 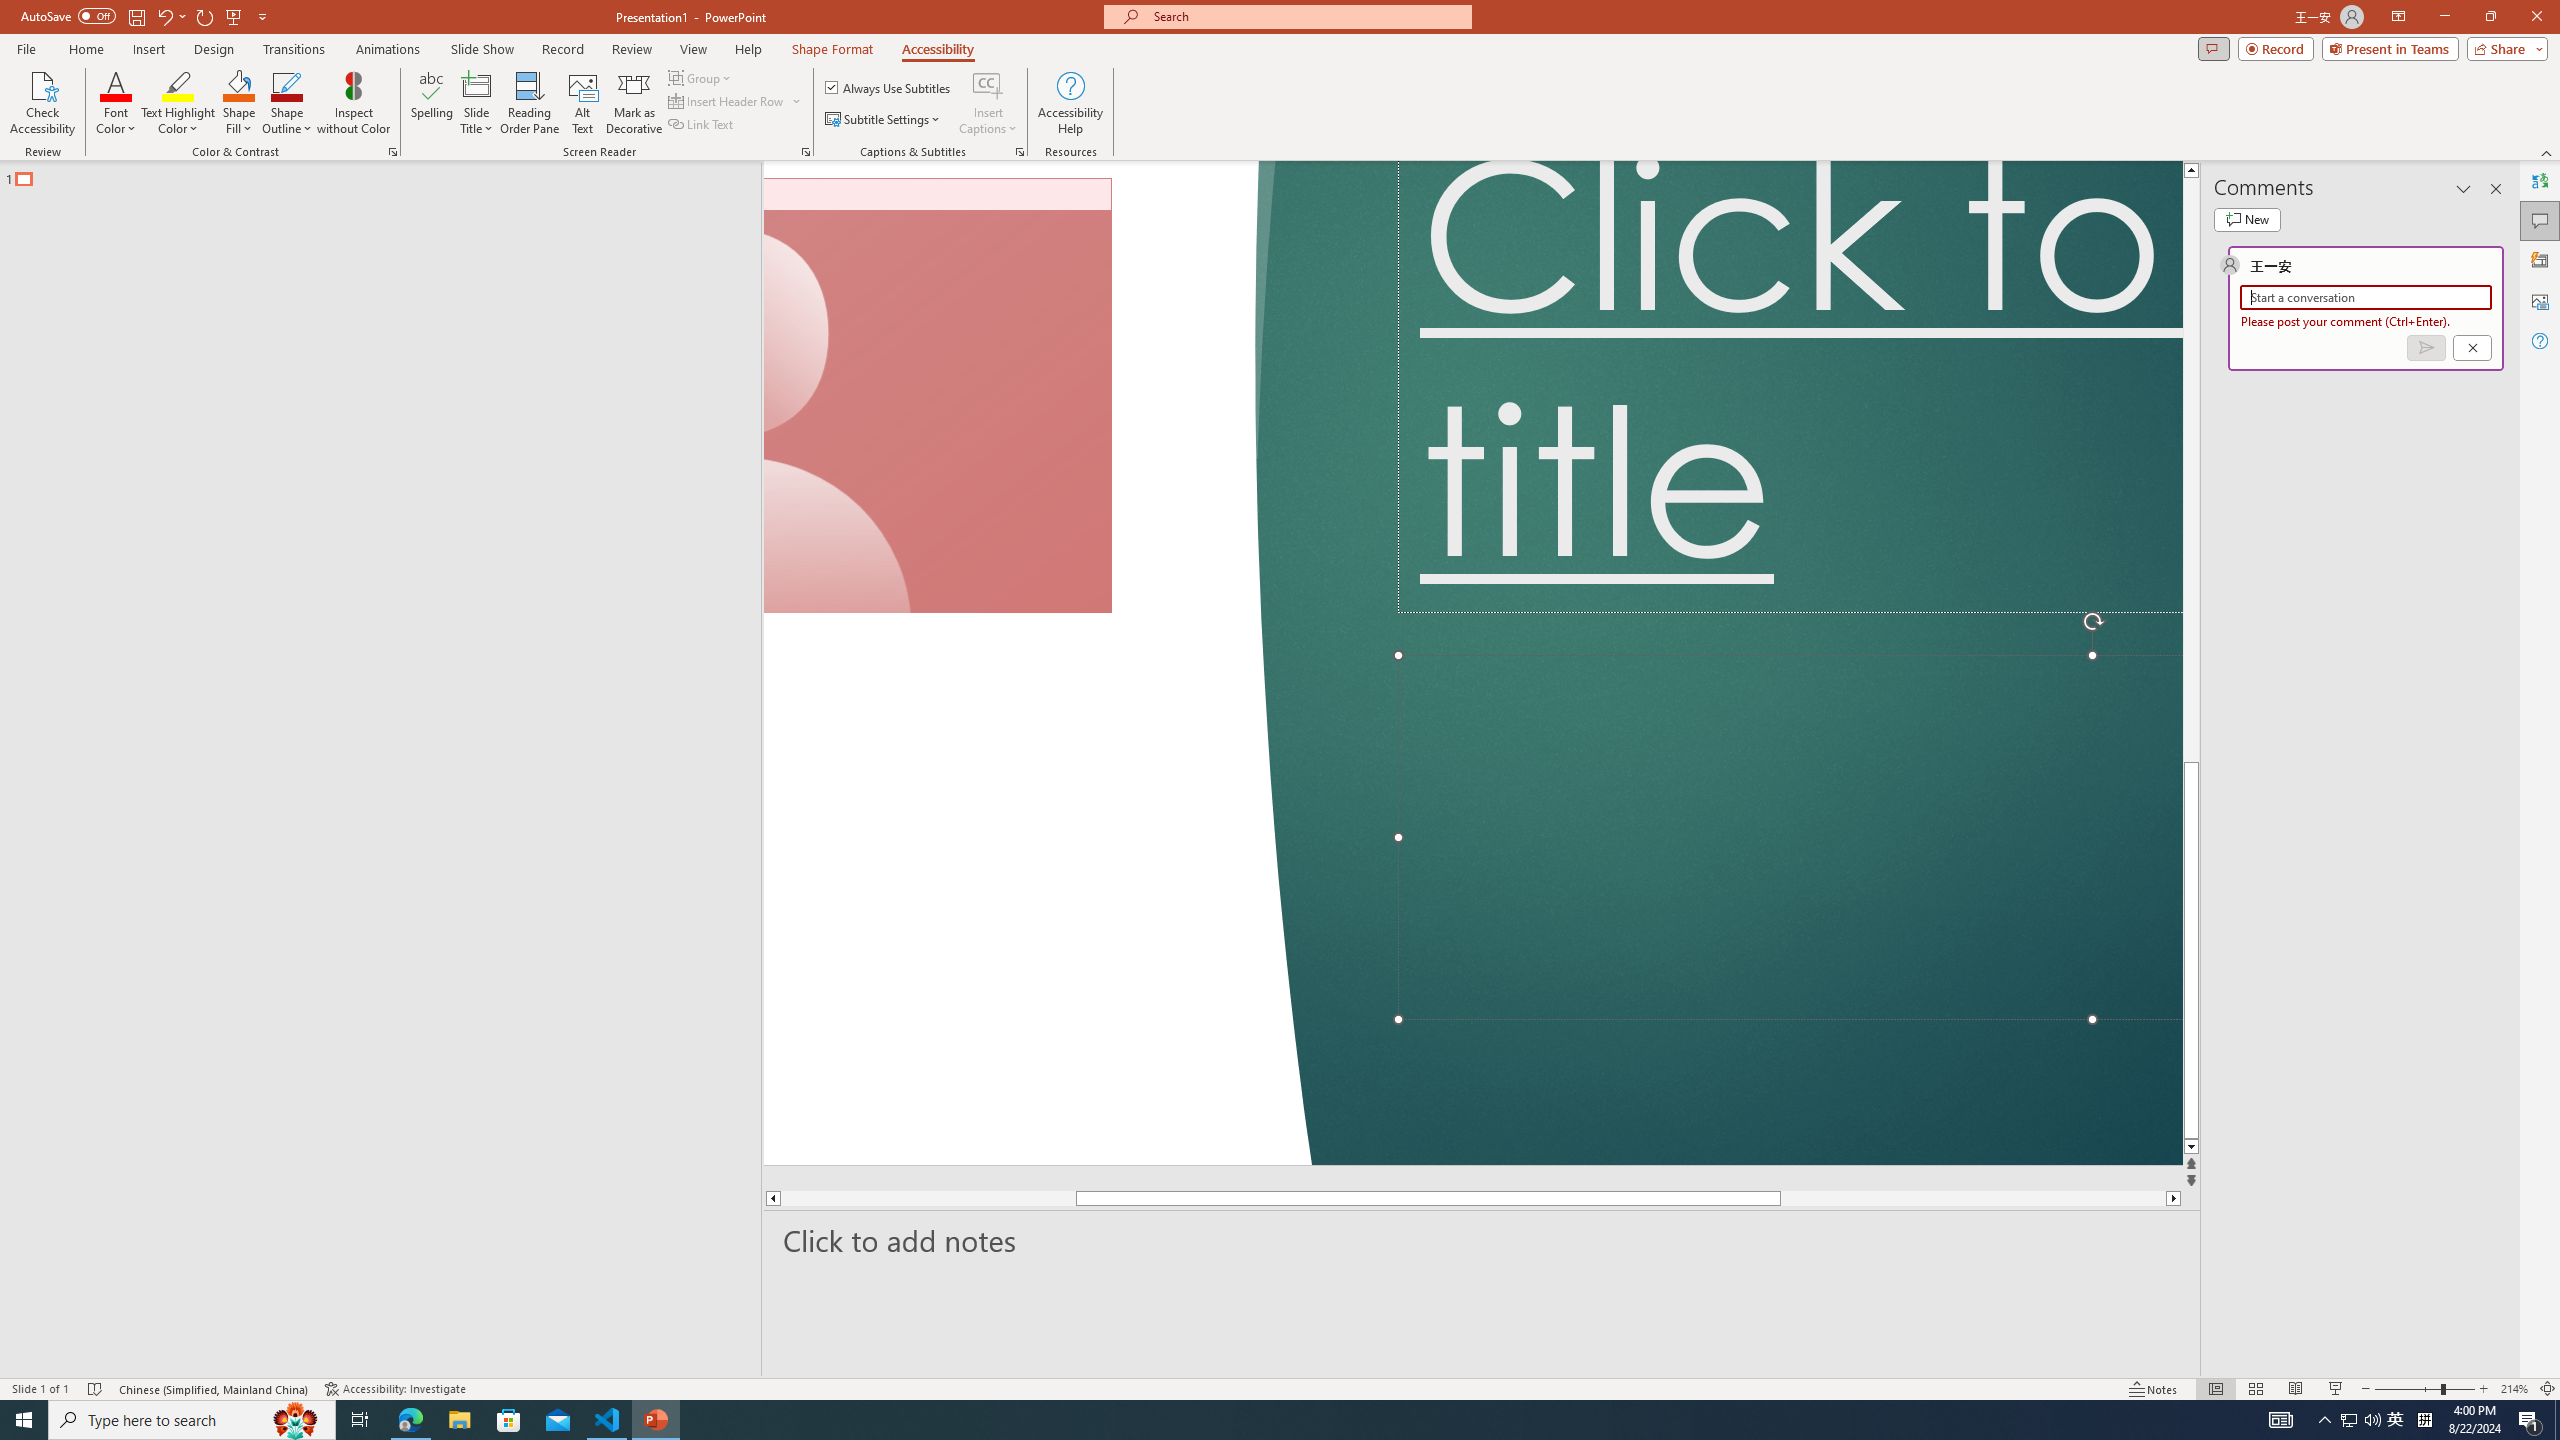 What do you see at coordinates (889, 88) in the screenshot?
I see `Always Use Subtitles` at bounding box center [889, 88].